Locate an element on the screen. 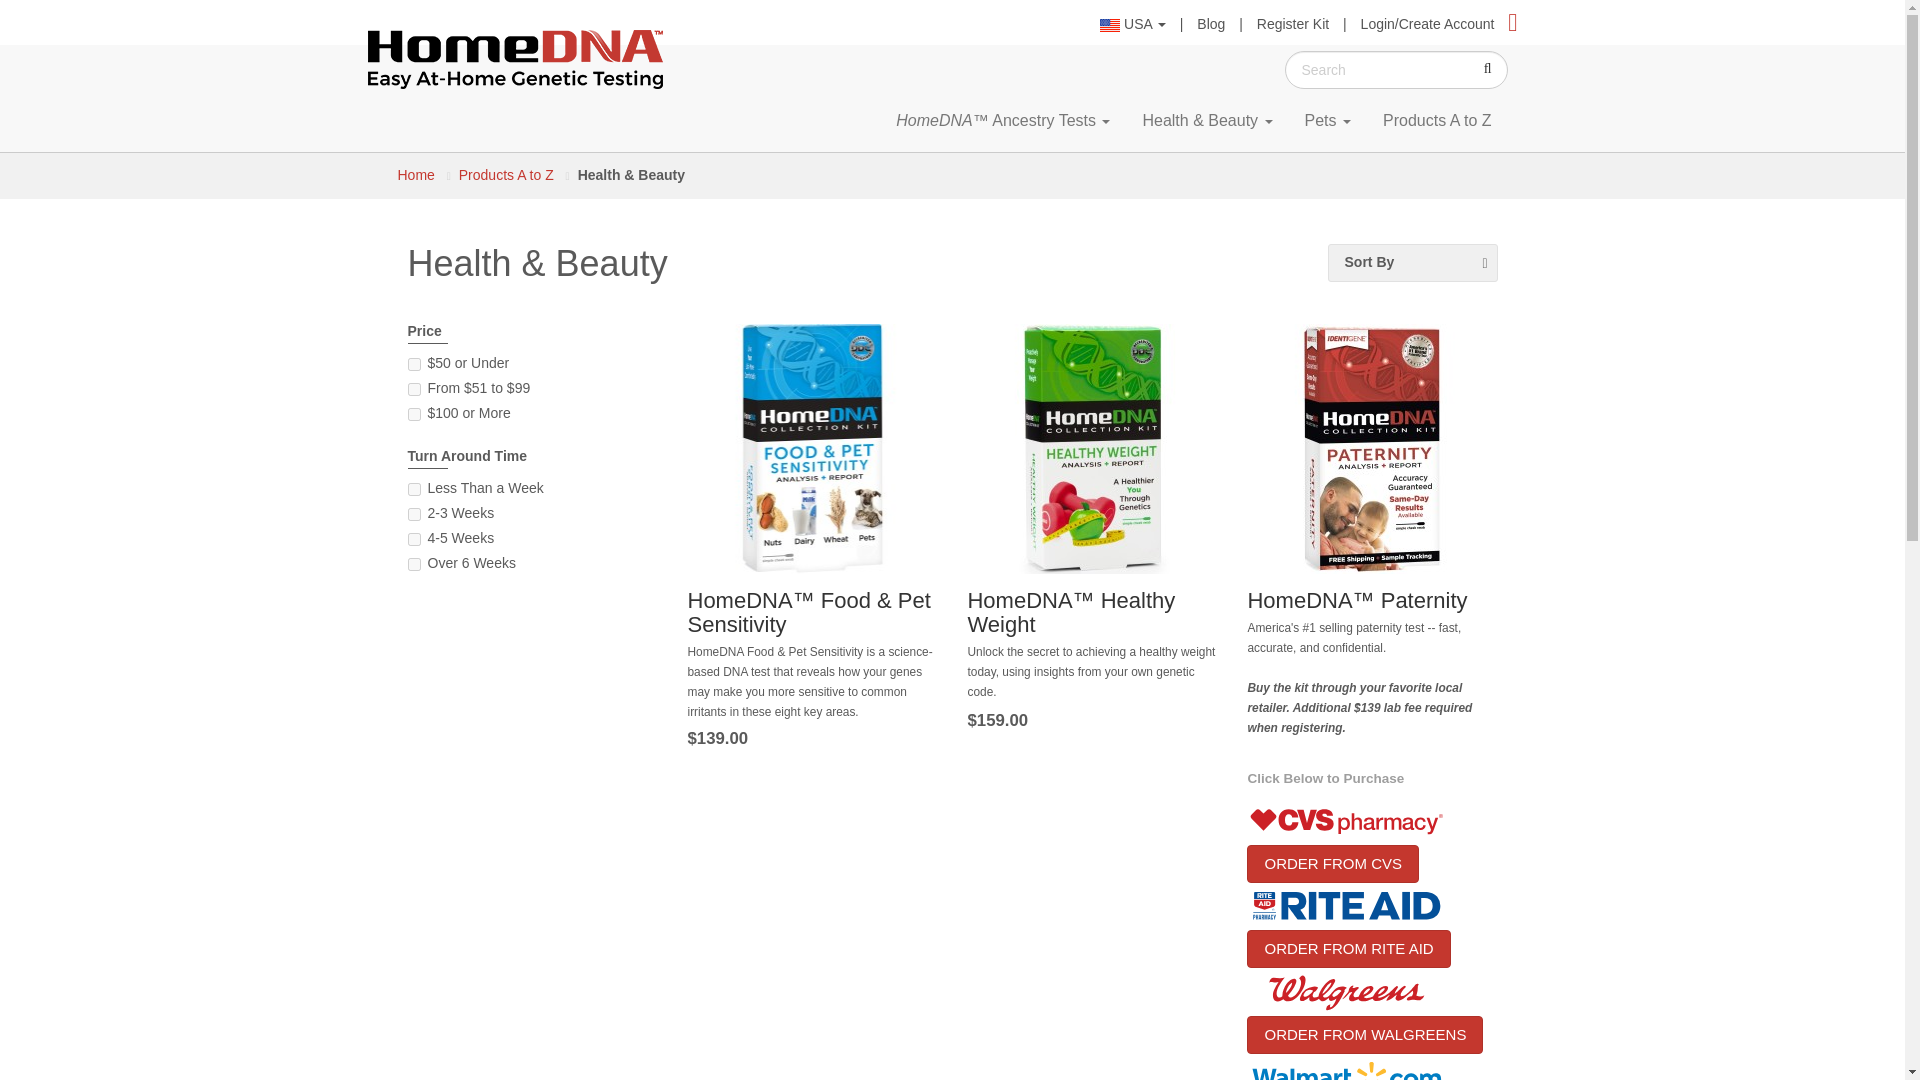  50-or-under is located at coordinates (414, 364).